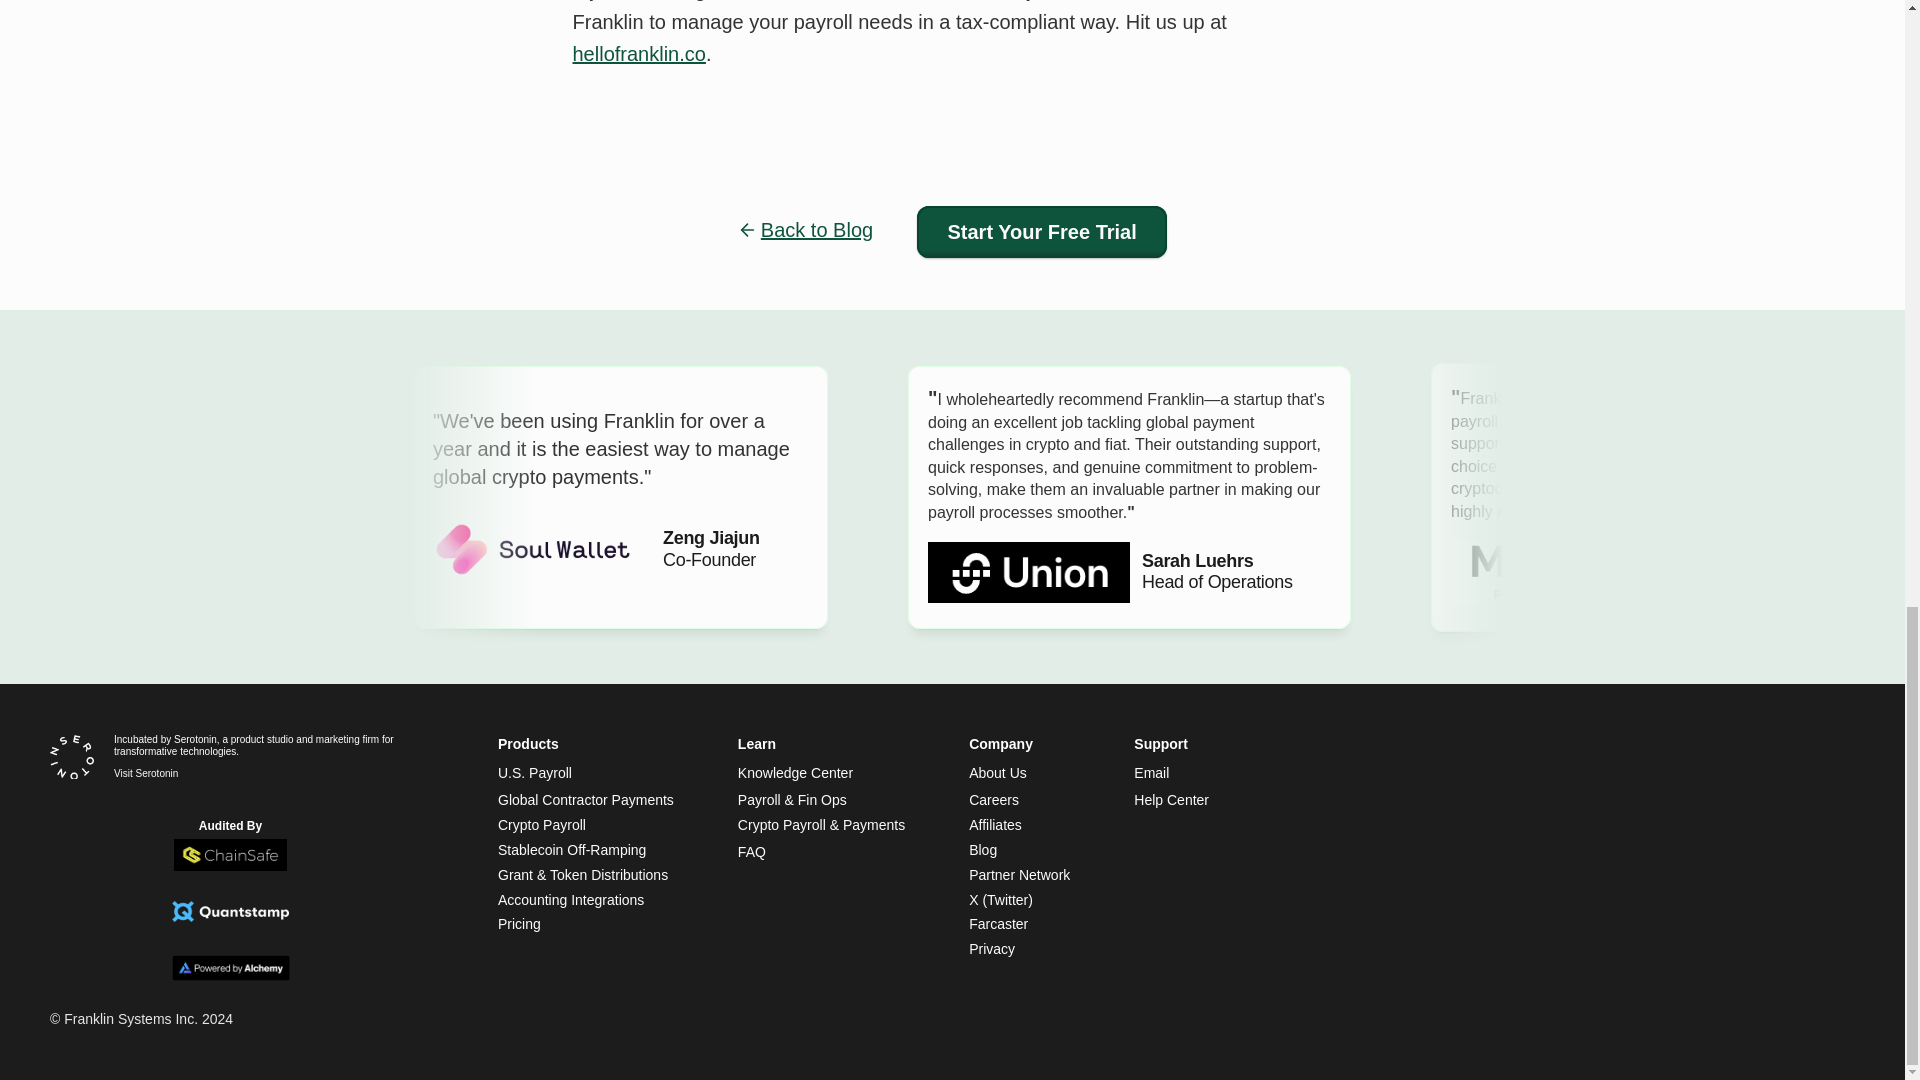 The image size is (1920, 1080). Describe the element at coordinates (638, 54) in the screenshot. I see `hellofranklin.co` at that location.